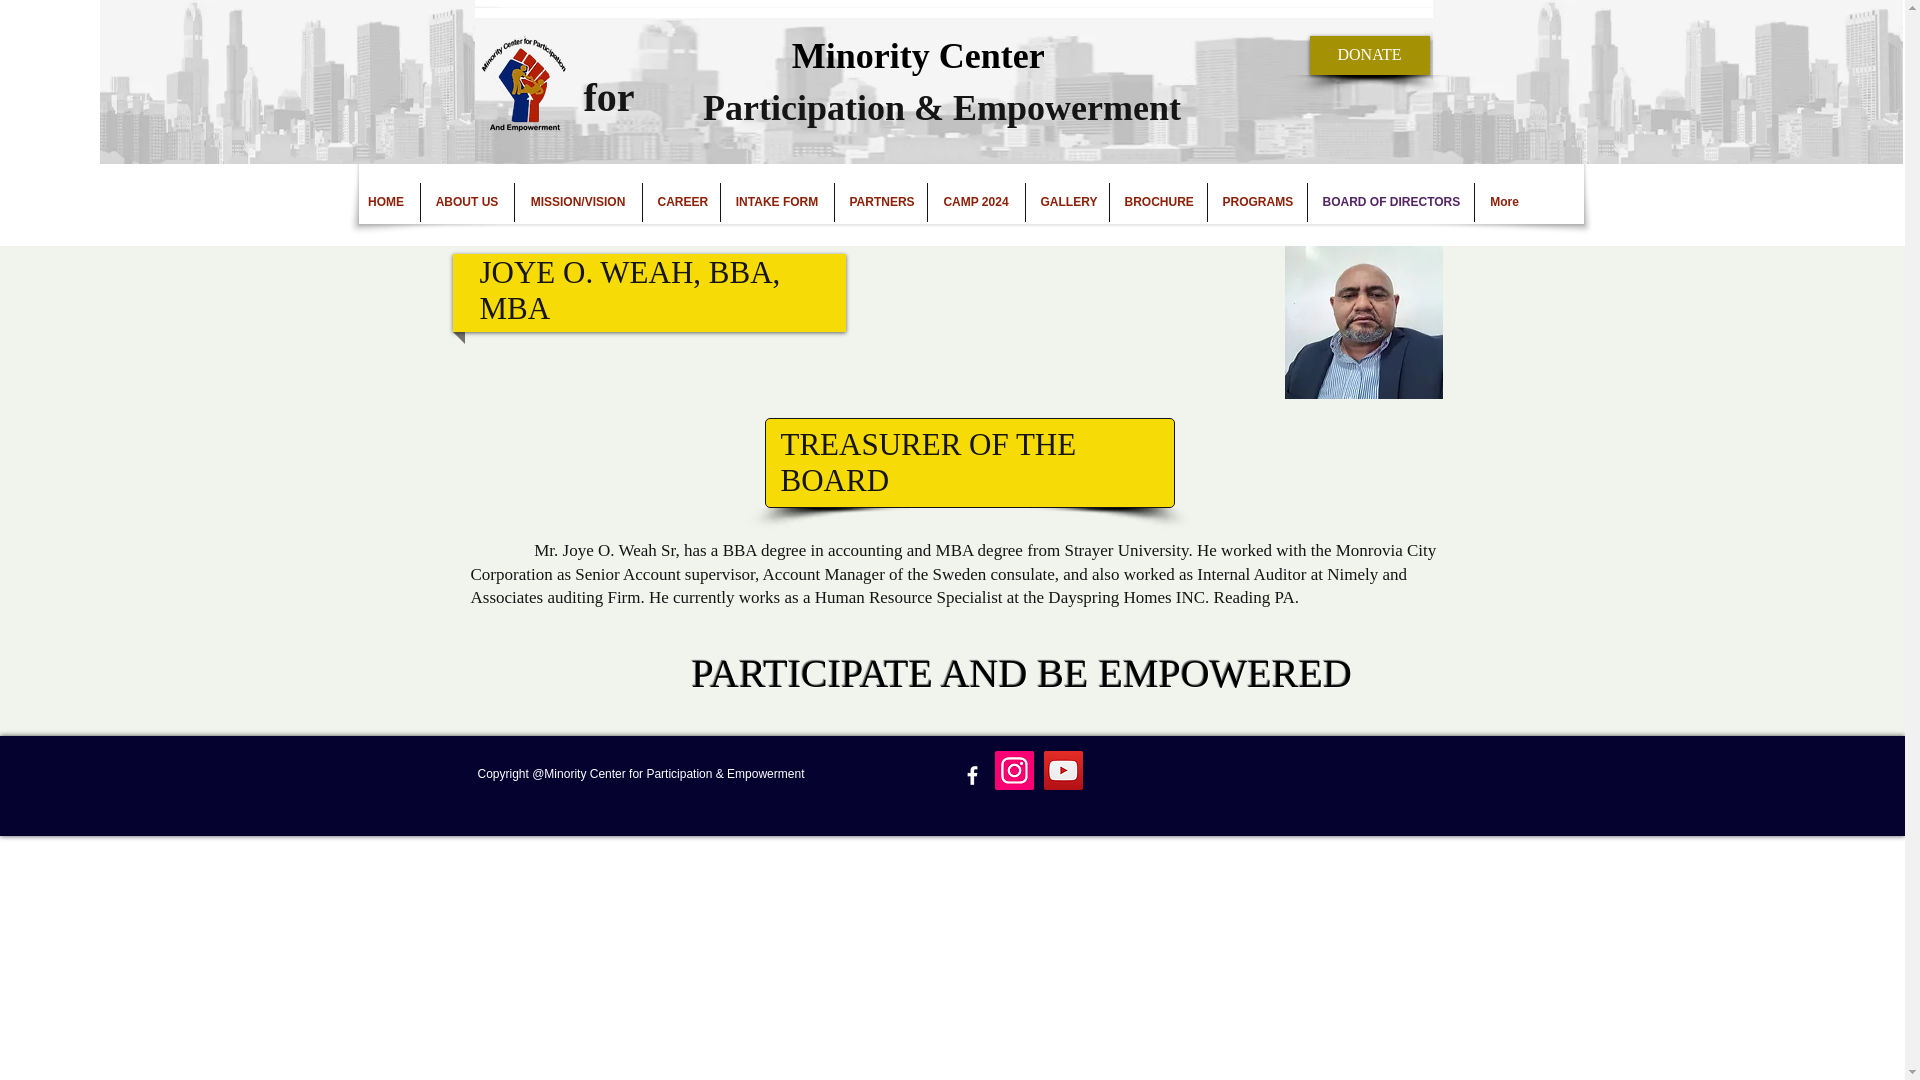 The image size is (1920, 1080). What do you see at coordinates (1067, 202) in the screenshot?
I see `GALLERY` at bounding box center [1067, 202].